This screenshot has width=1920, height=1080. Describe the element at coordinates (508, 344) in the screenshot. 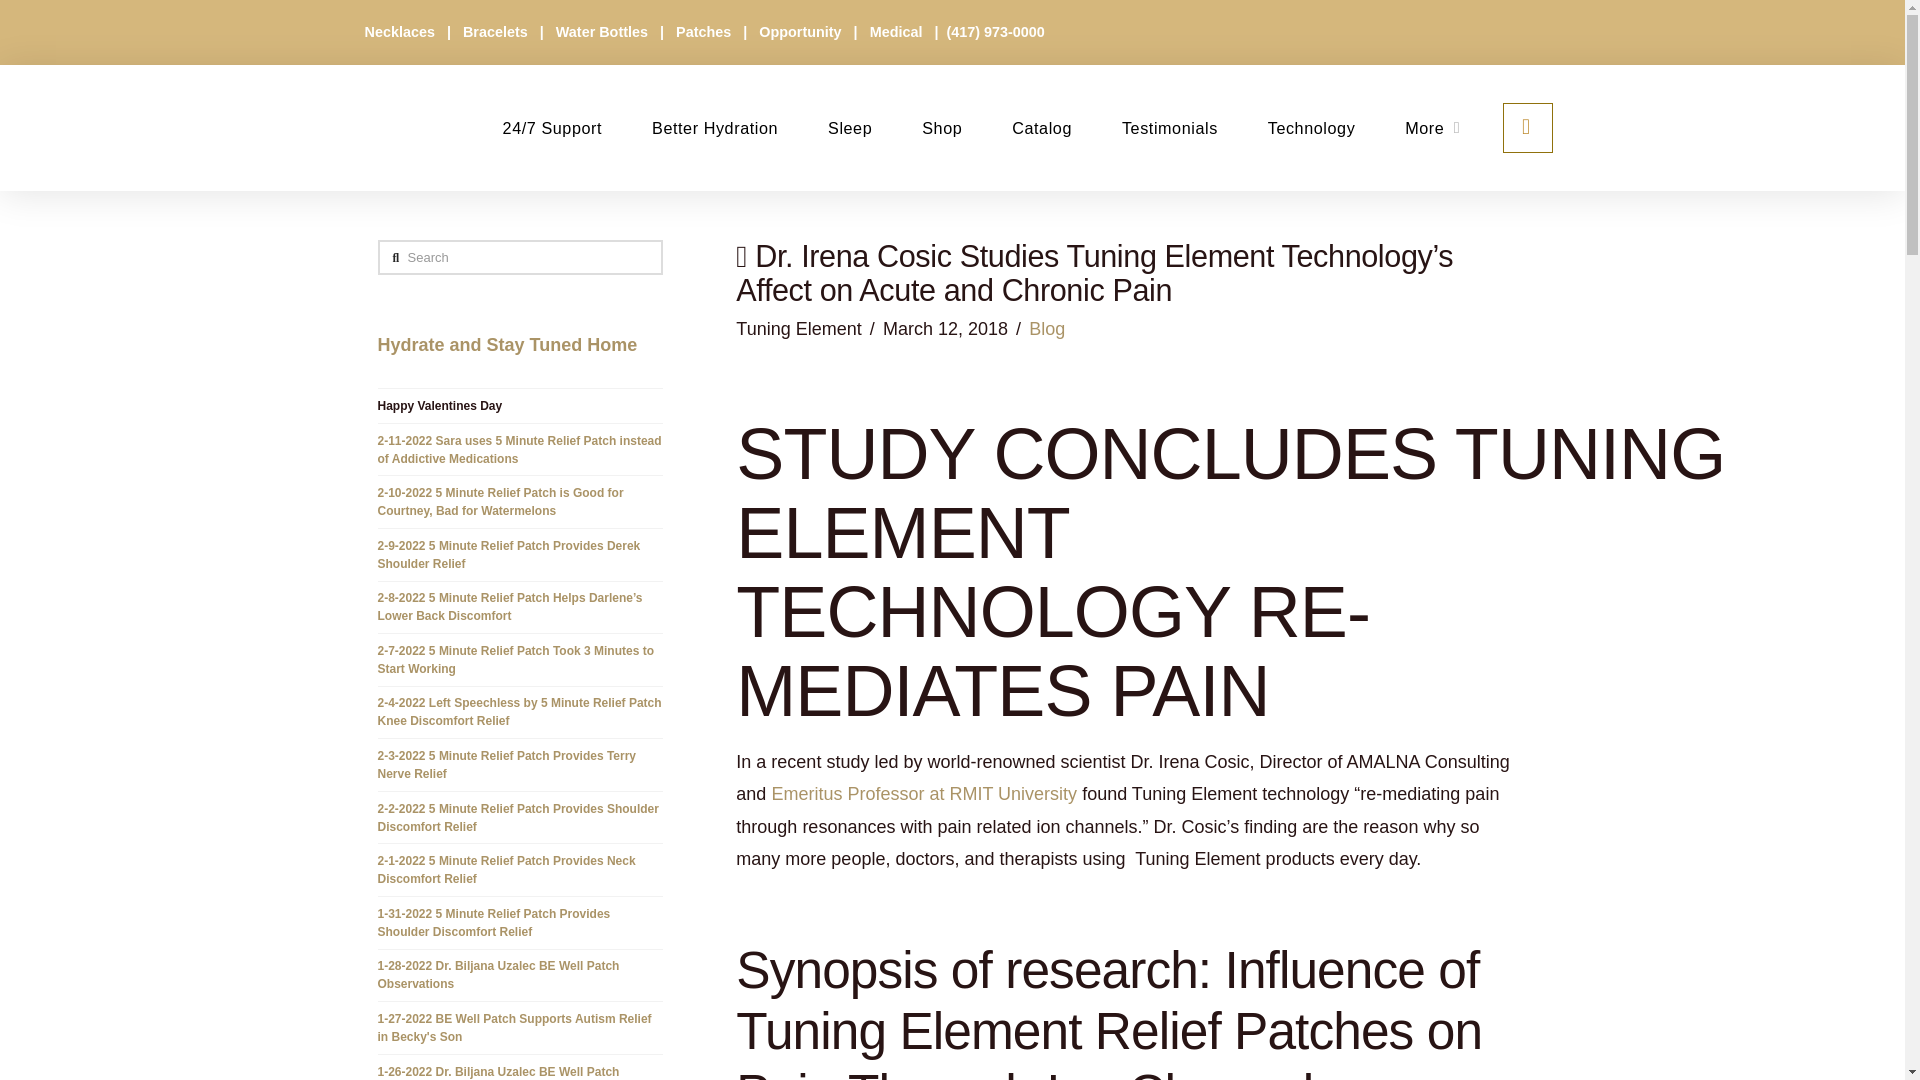

I see `Hydrate and Stay Tuned Home` at that location.